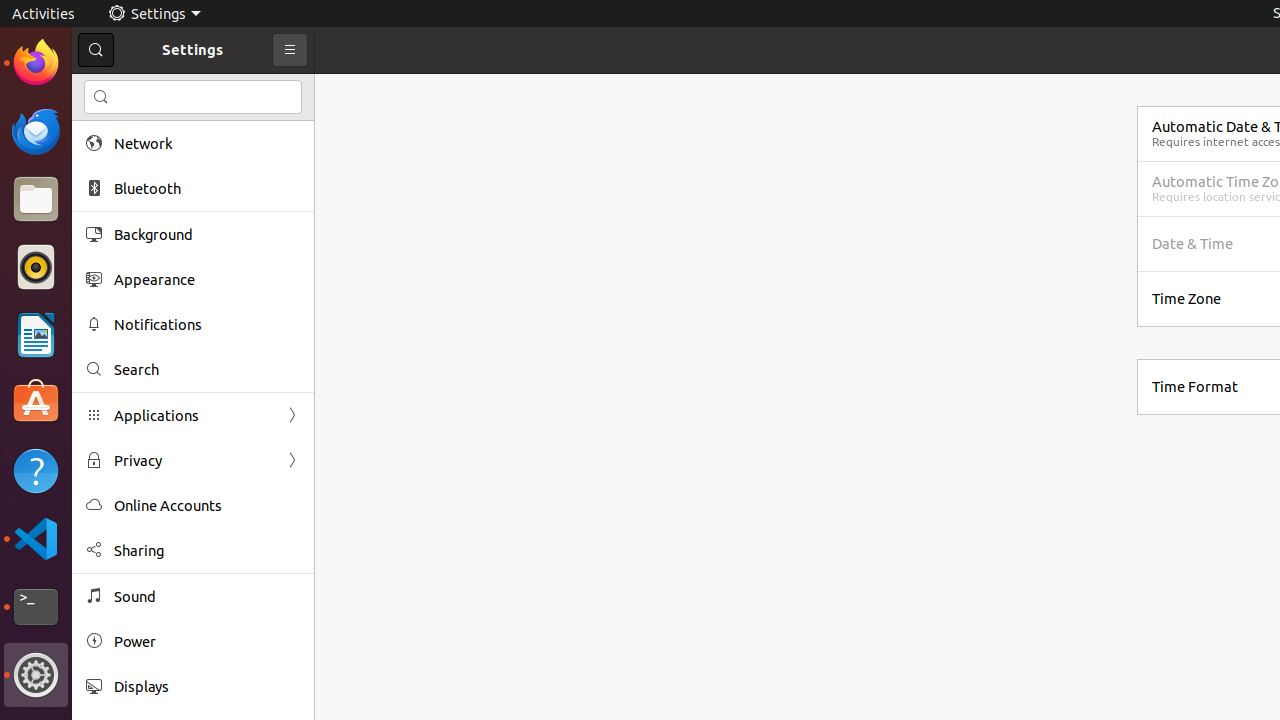 This screenshot has height=720, width=1280. Describe the element at coordinates (207, 642) in the screenshot. I see `Power` at that location.